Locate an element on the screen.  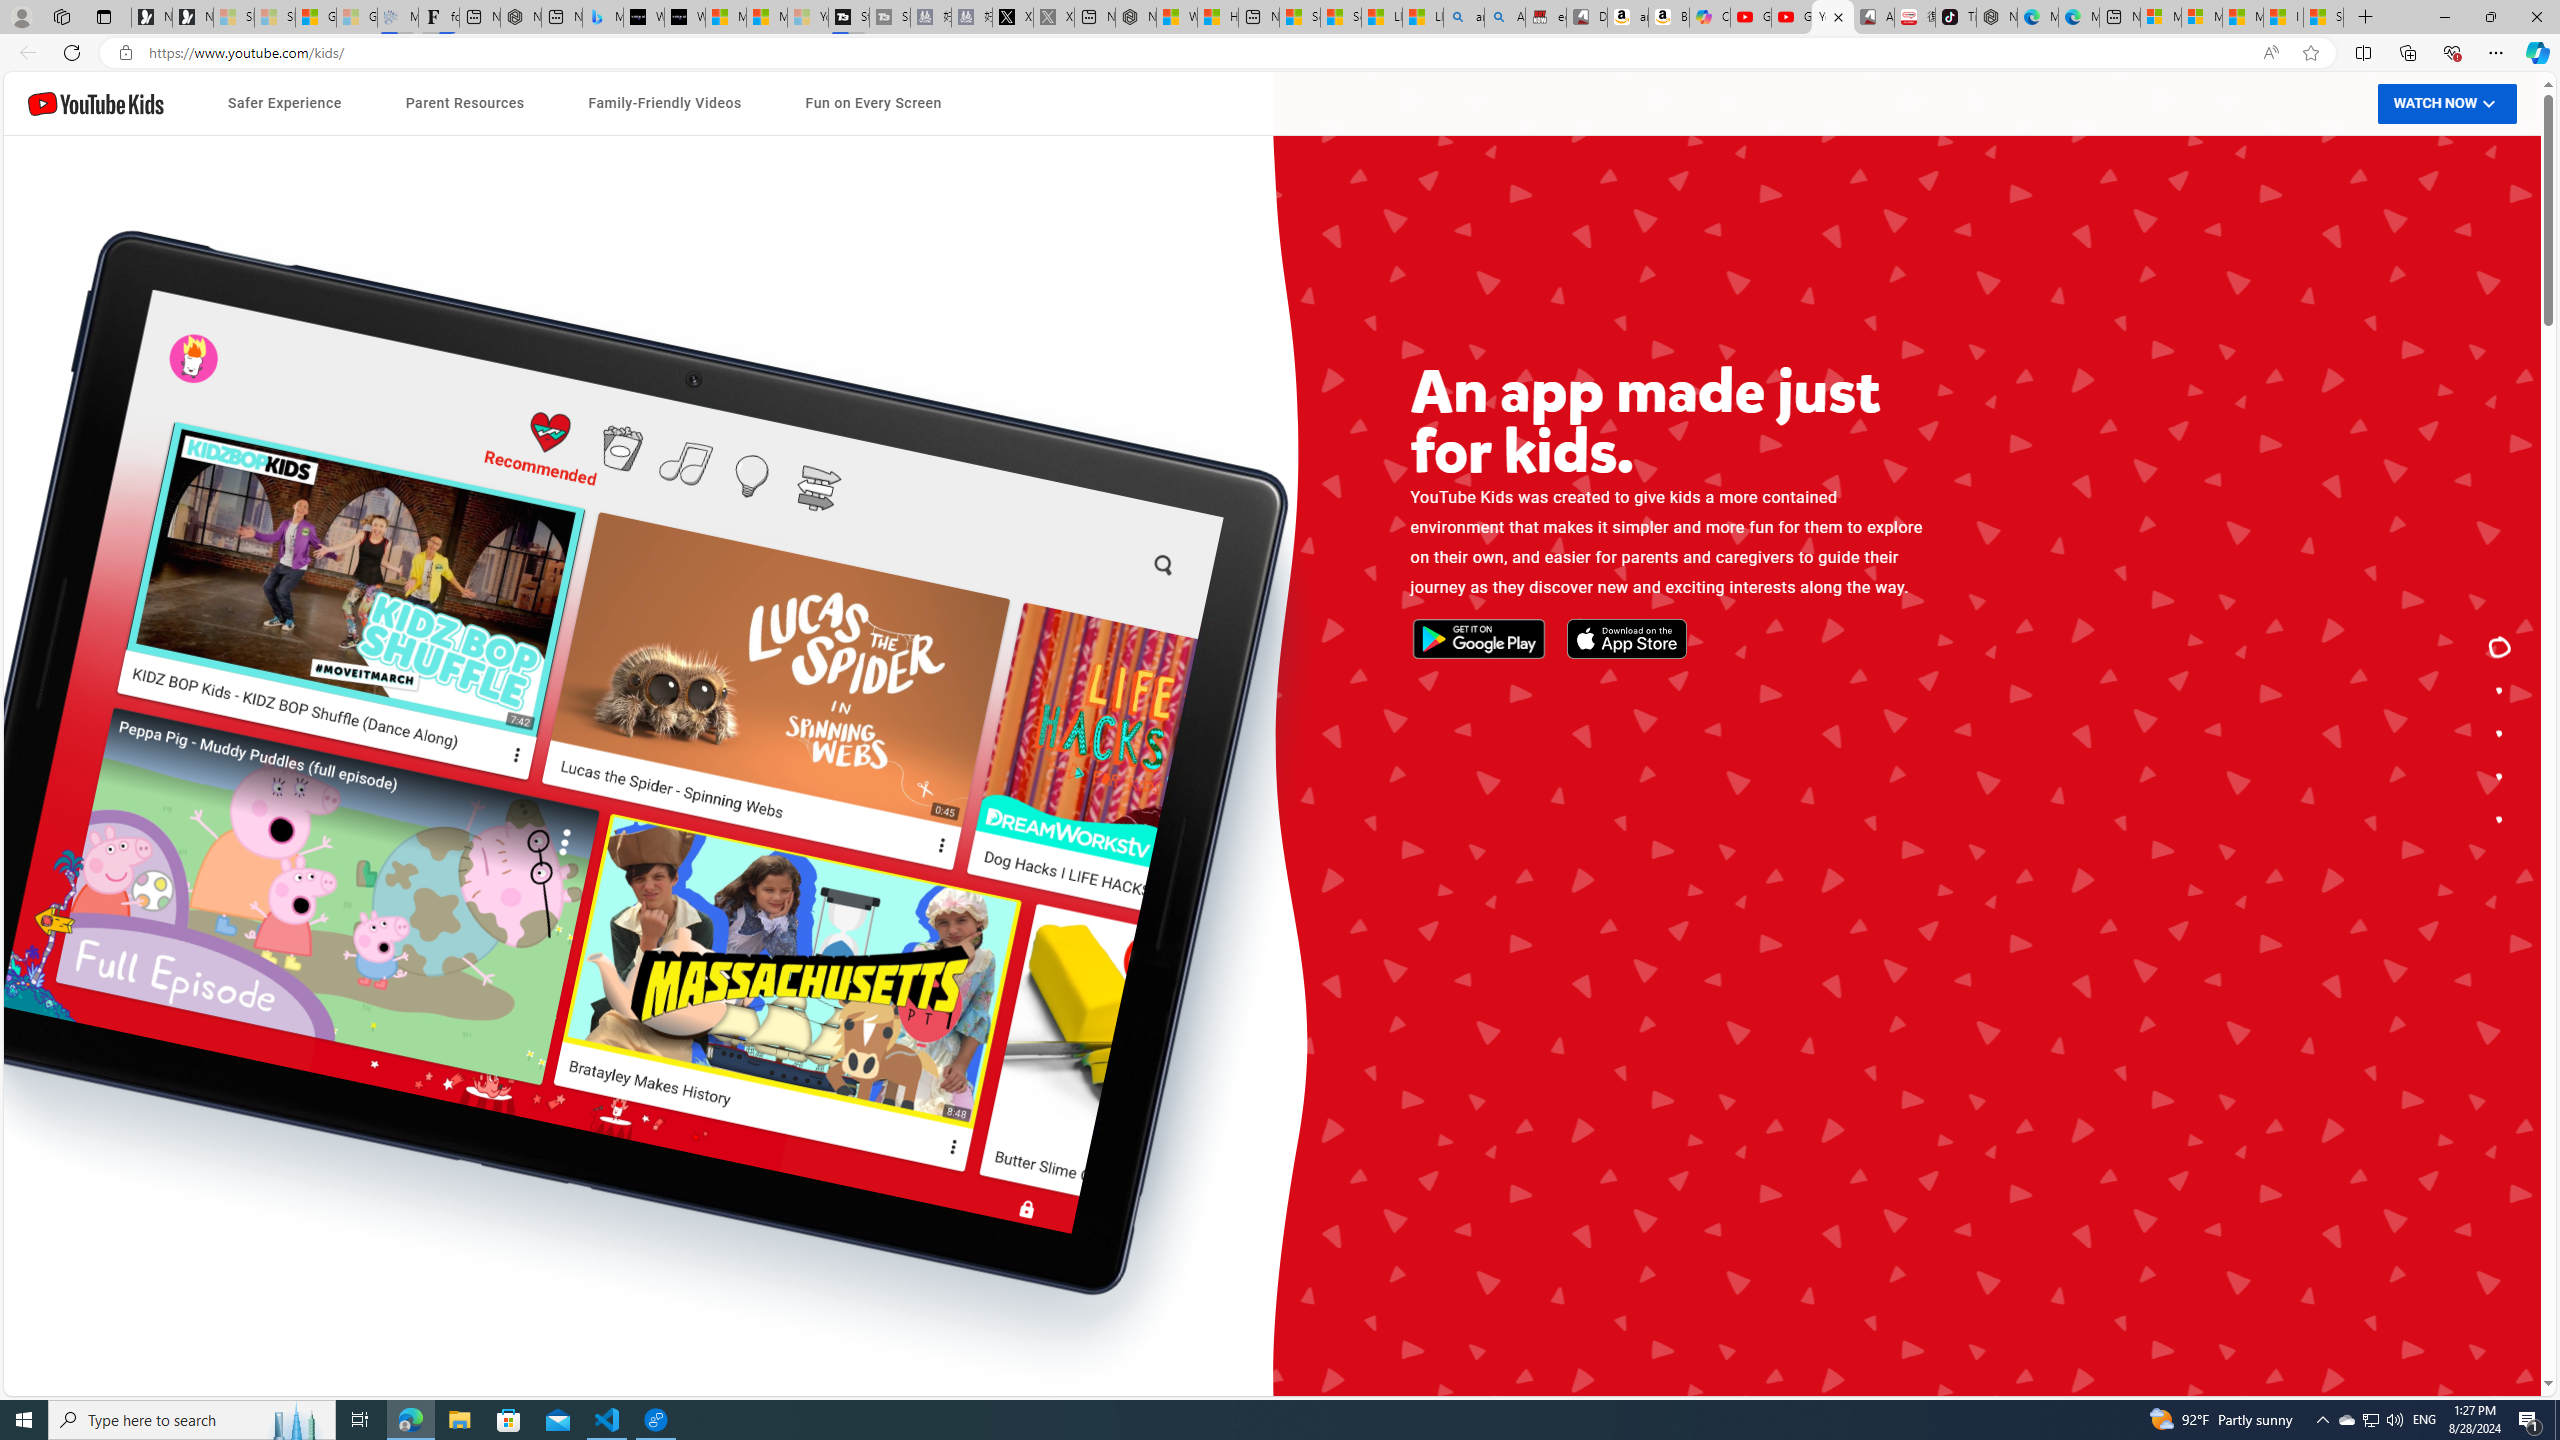
www.youtubekids.com is located at coordinates (1020, 819).